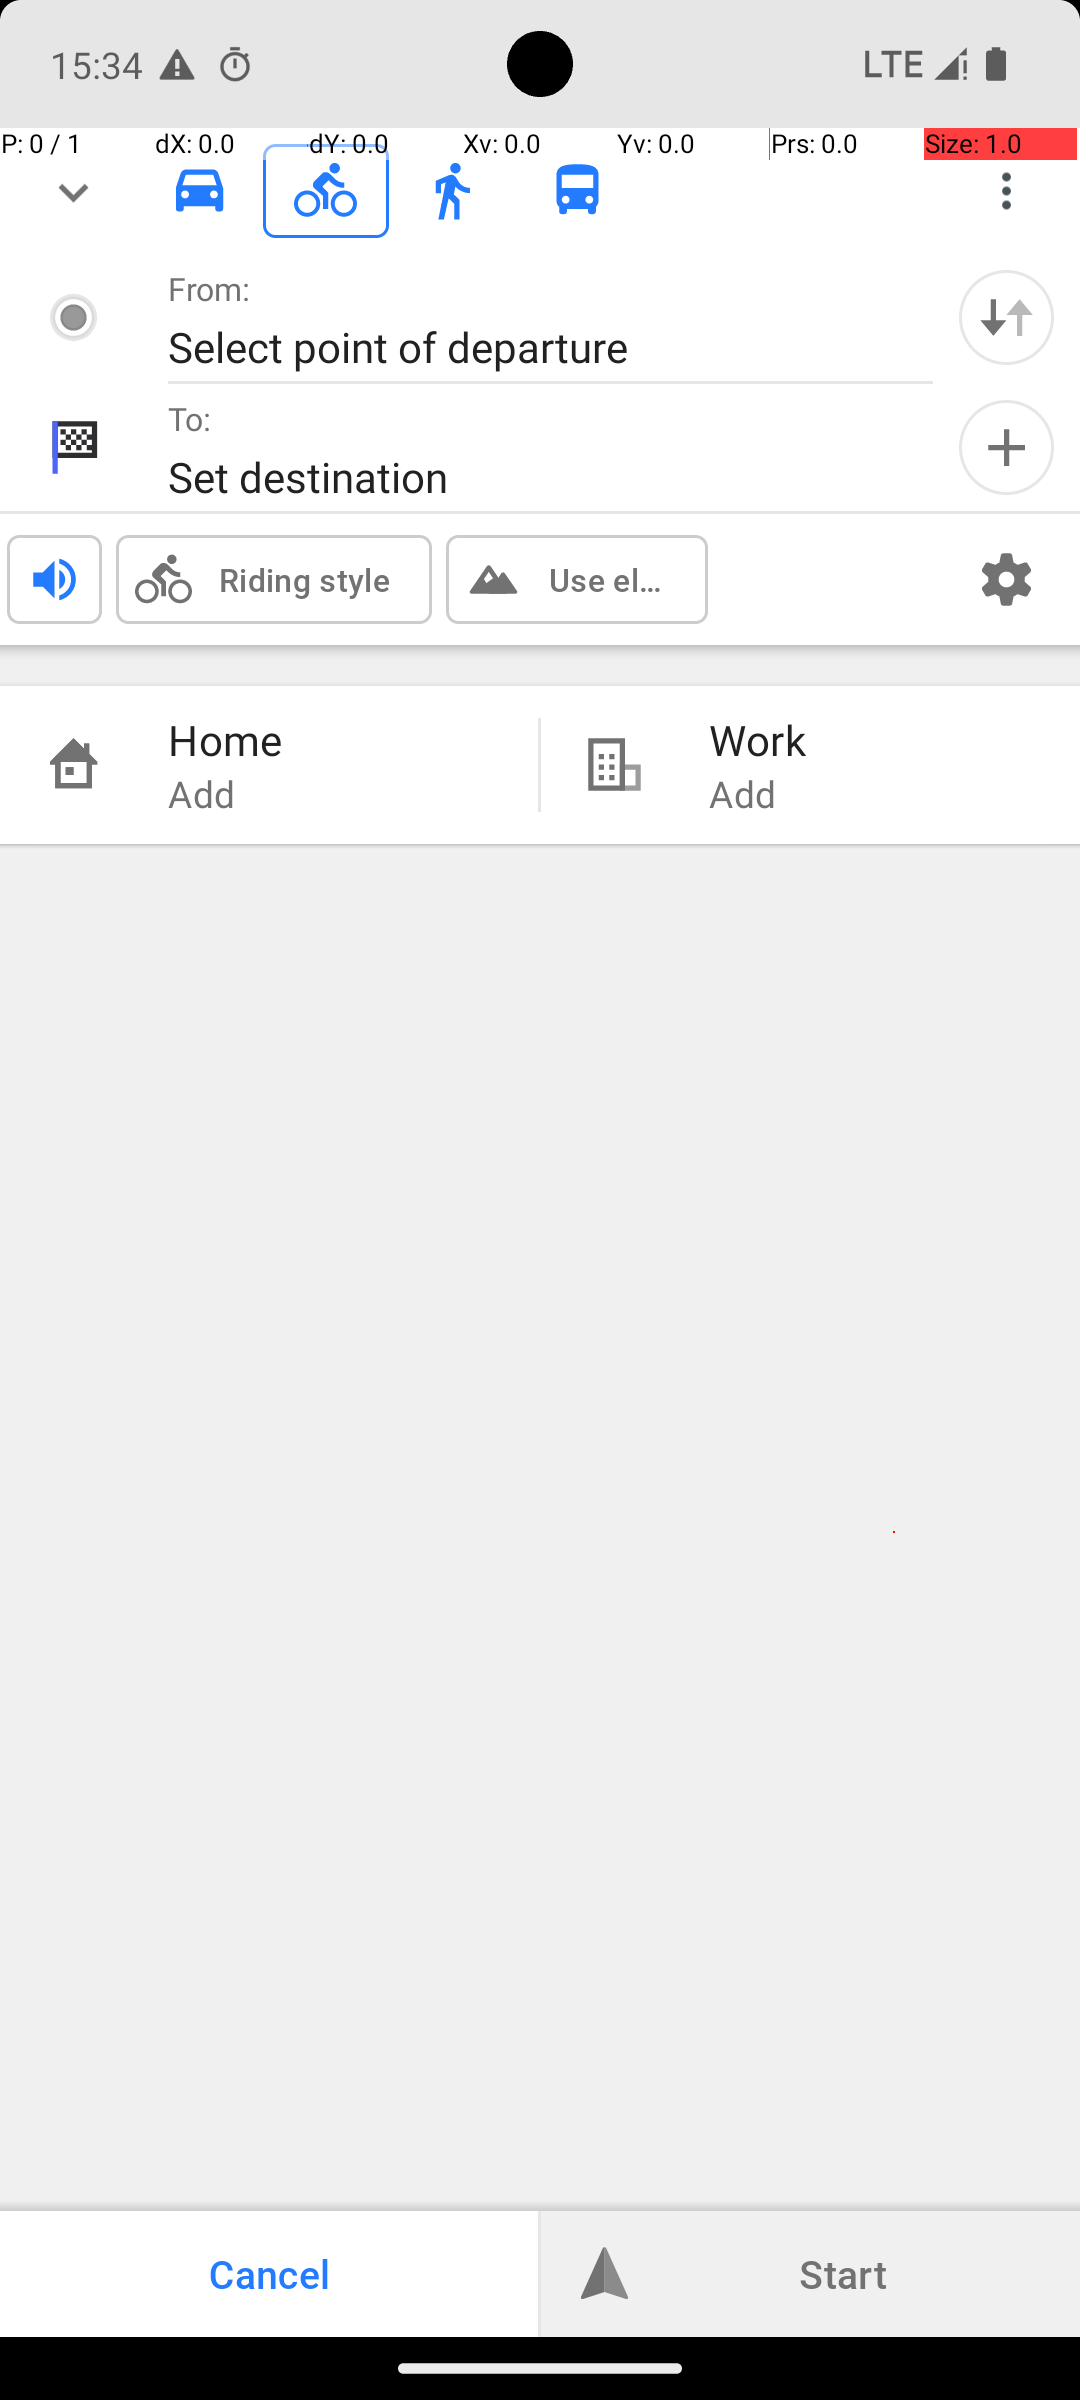 The image size is (1080, 2400). I want to click on Set destination, so click(530, 476).